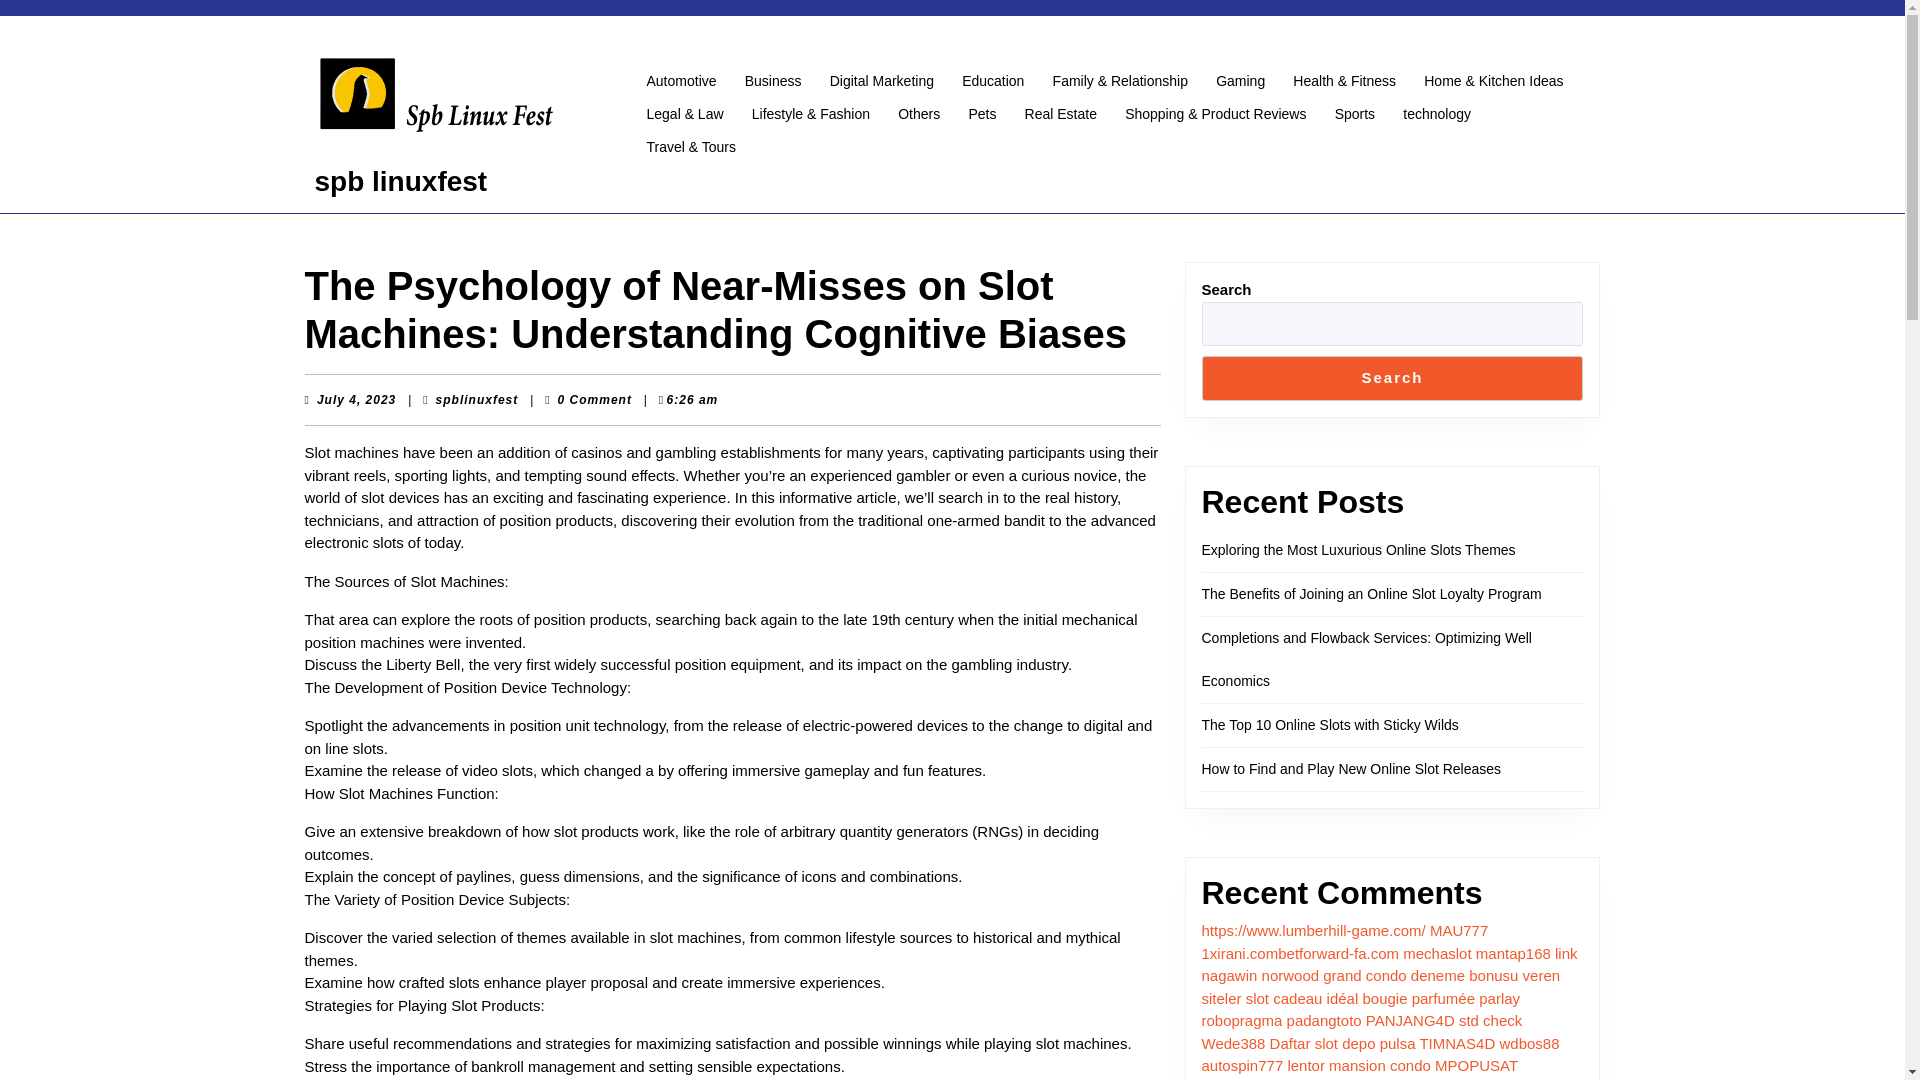  What do you see at coordinates (918, 114) in the screenshot?
I see `Others` at bounding box center [918, 114].